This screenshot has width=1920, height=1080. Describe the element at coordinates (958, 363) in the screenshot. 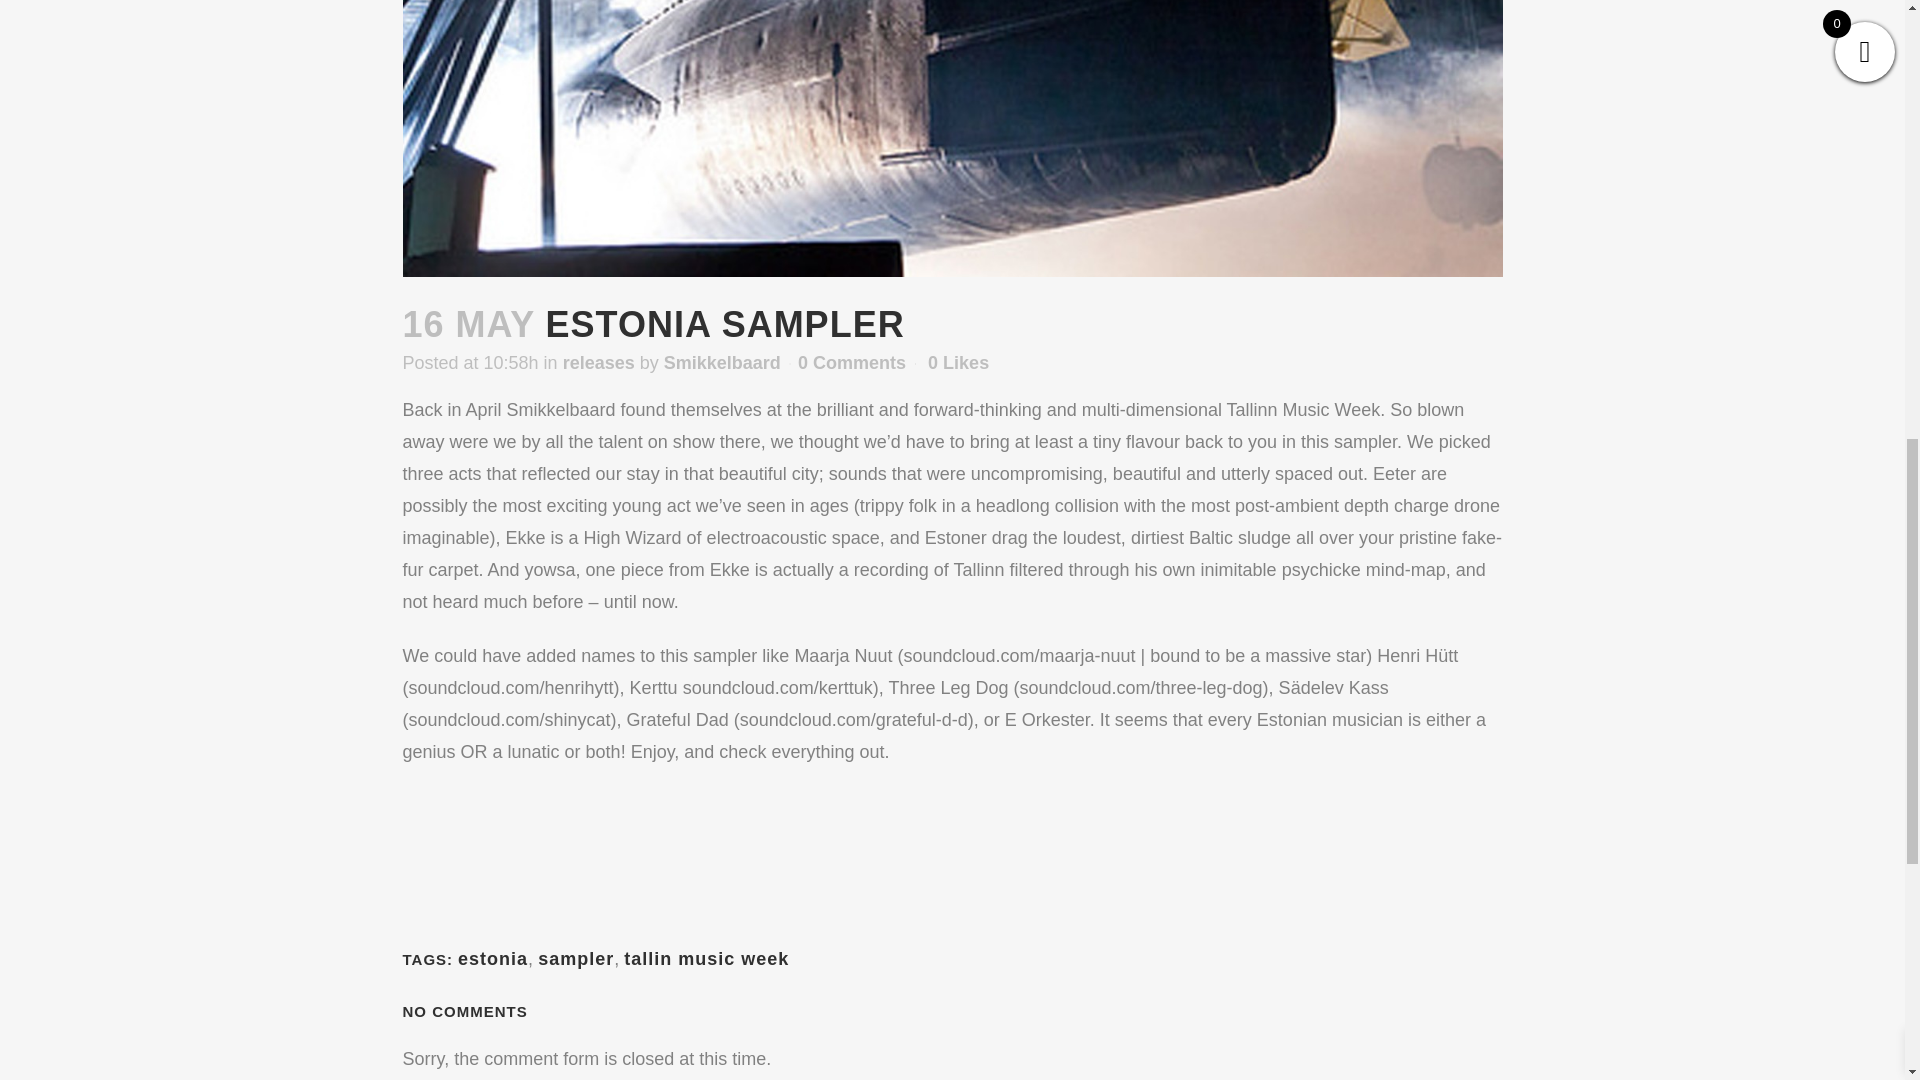

I see `Like this` at that location.